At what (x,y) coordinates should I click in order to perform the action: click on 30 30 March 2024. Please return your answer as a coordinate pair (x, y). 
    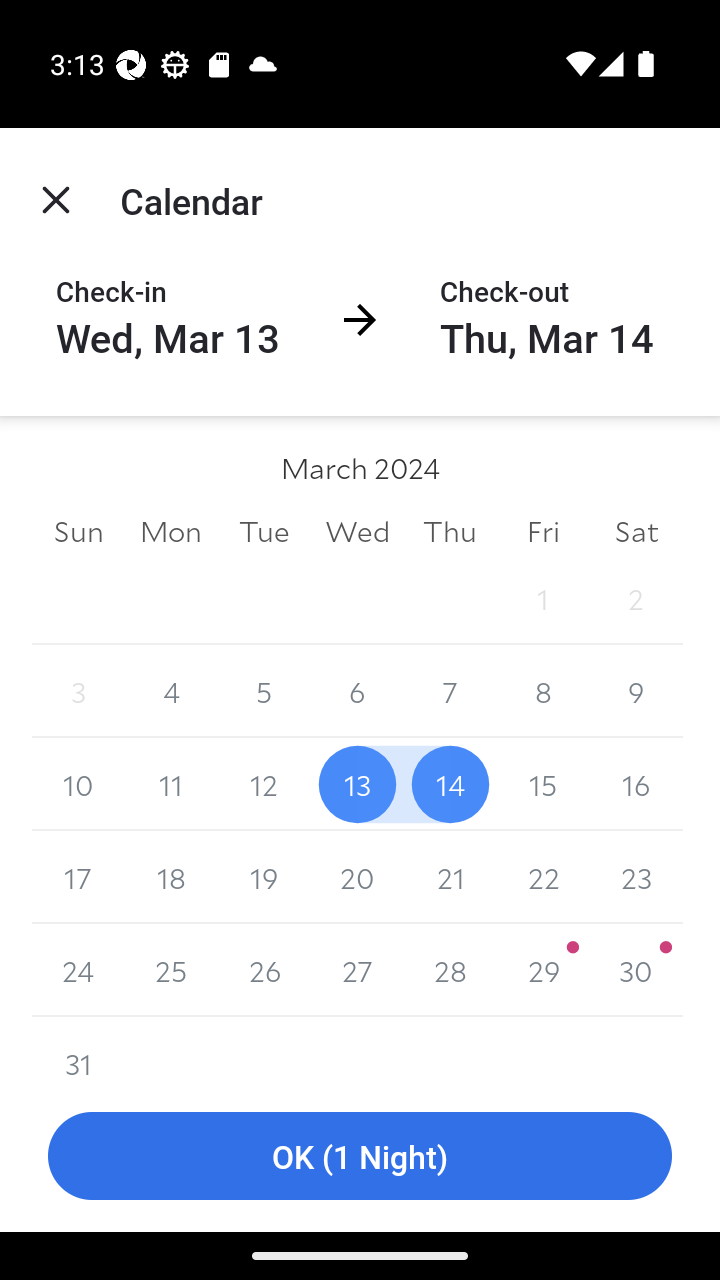
    Looking at the image, I should click on (636, 970).